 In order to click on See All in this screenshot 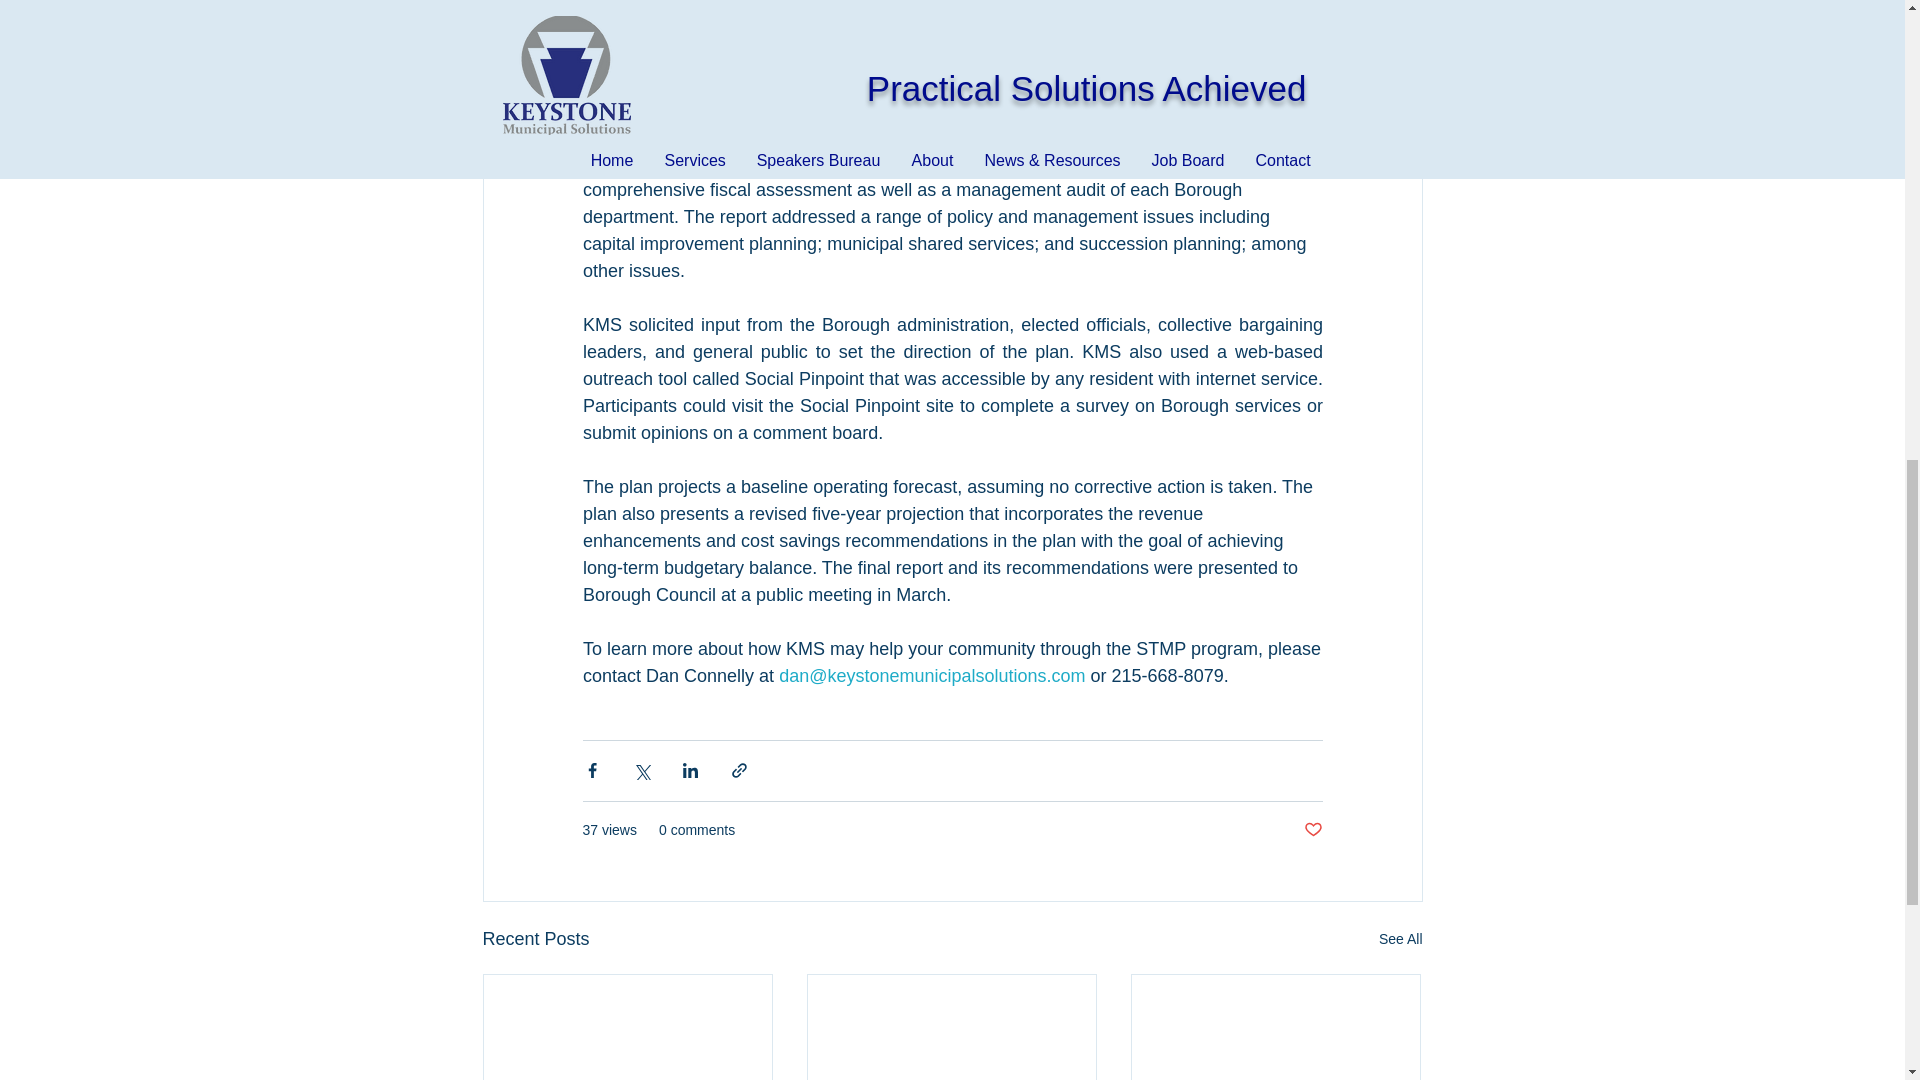, I will do `click(1400, 938)`.